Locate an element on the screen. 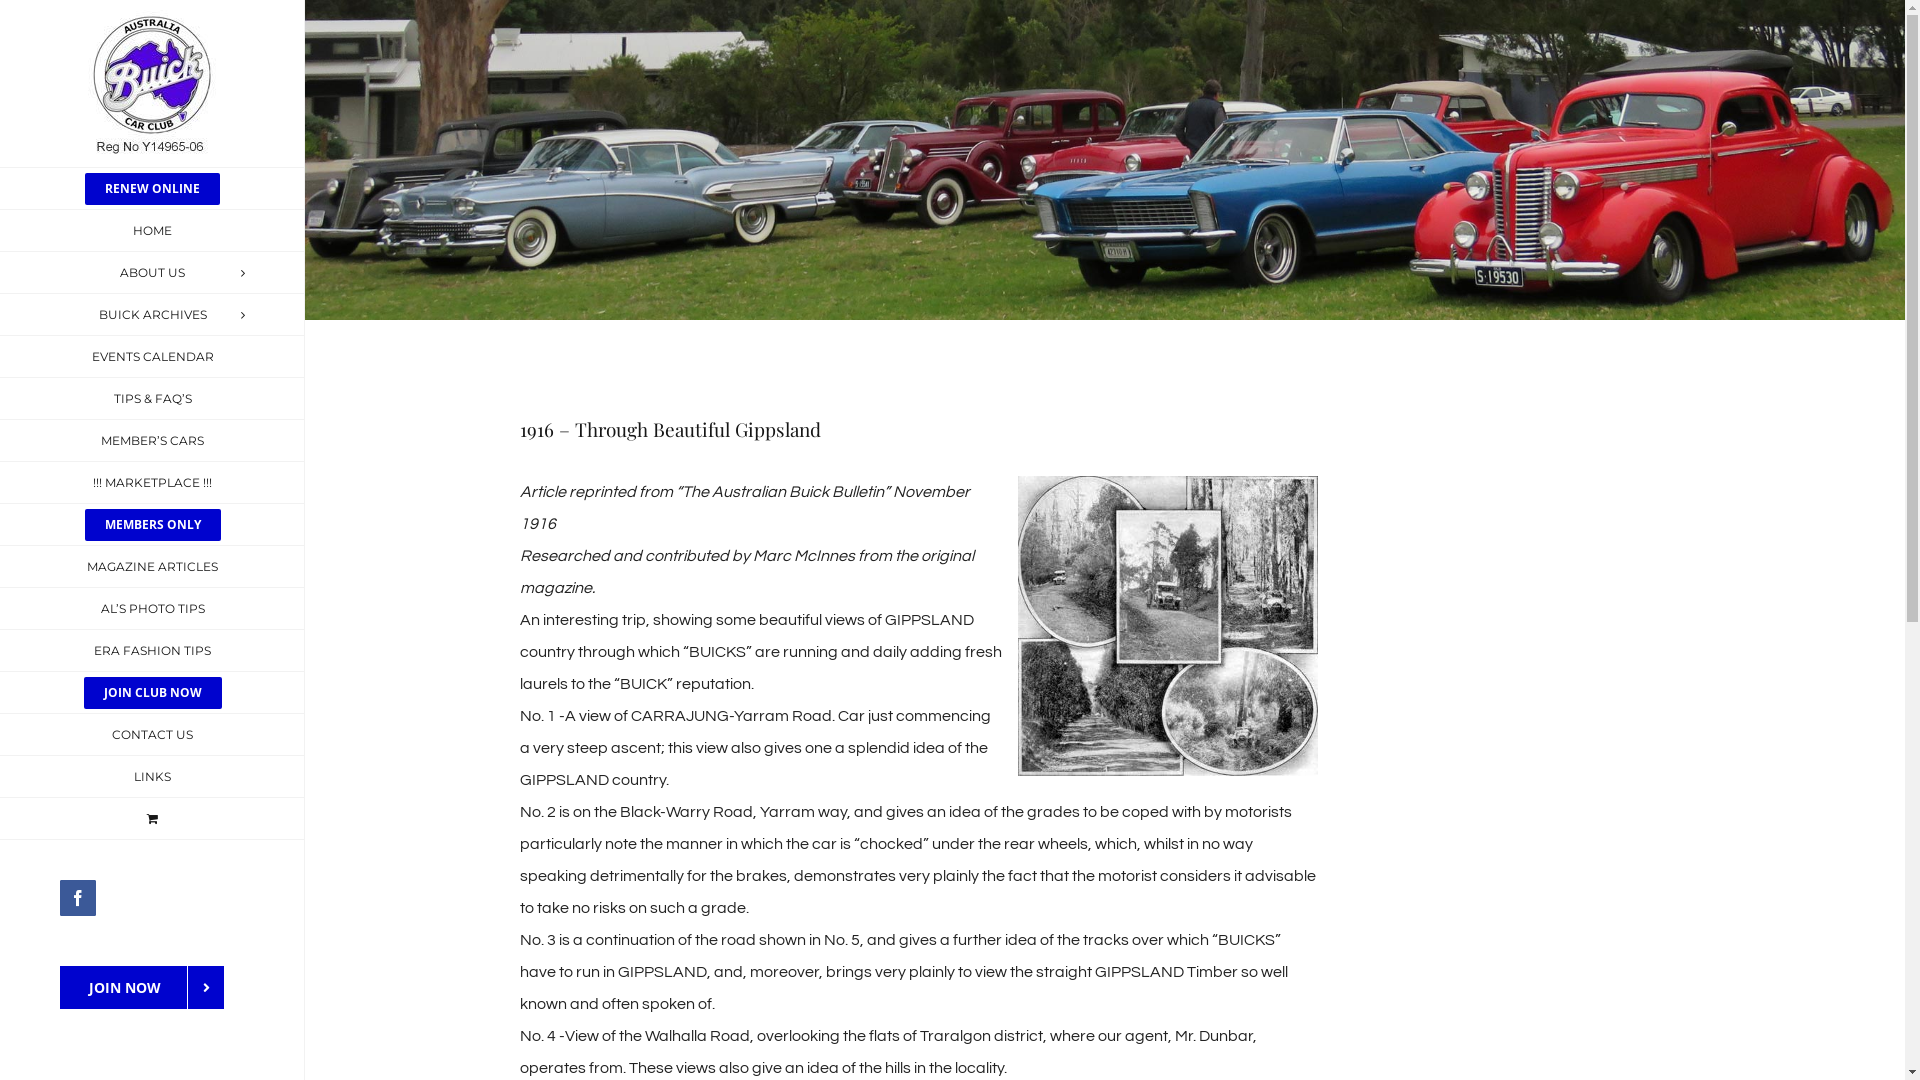 The image size is (1920, 1080). CONTACT US is located at coordinates (152, 735).